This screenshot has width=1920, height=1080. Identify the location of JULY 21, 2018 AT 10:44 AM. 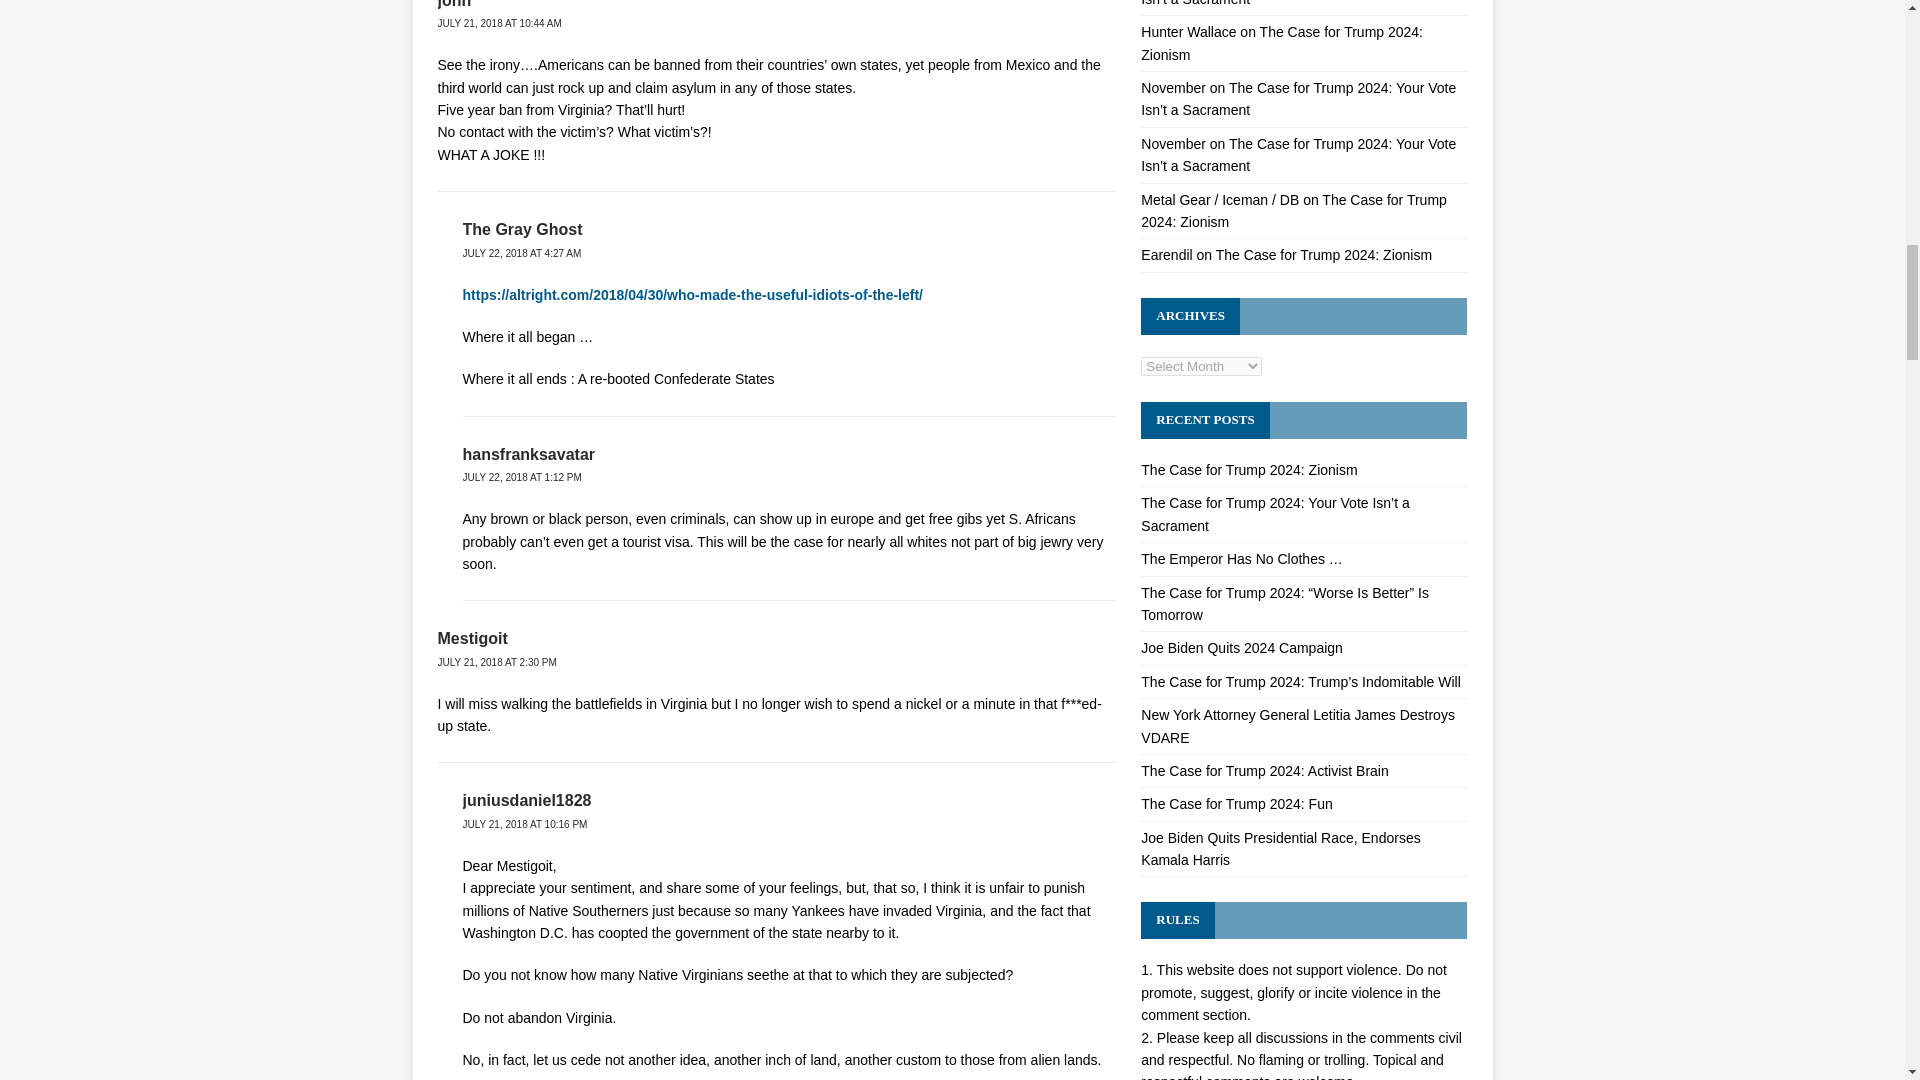
(500, 24).